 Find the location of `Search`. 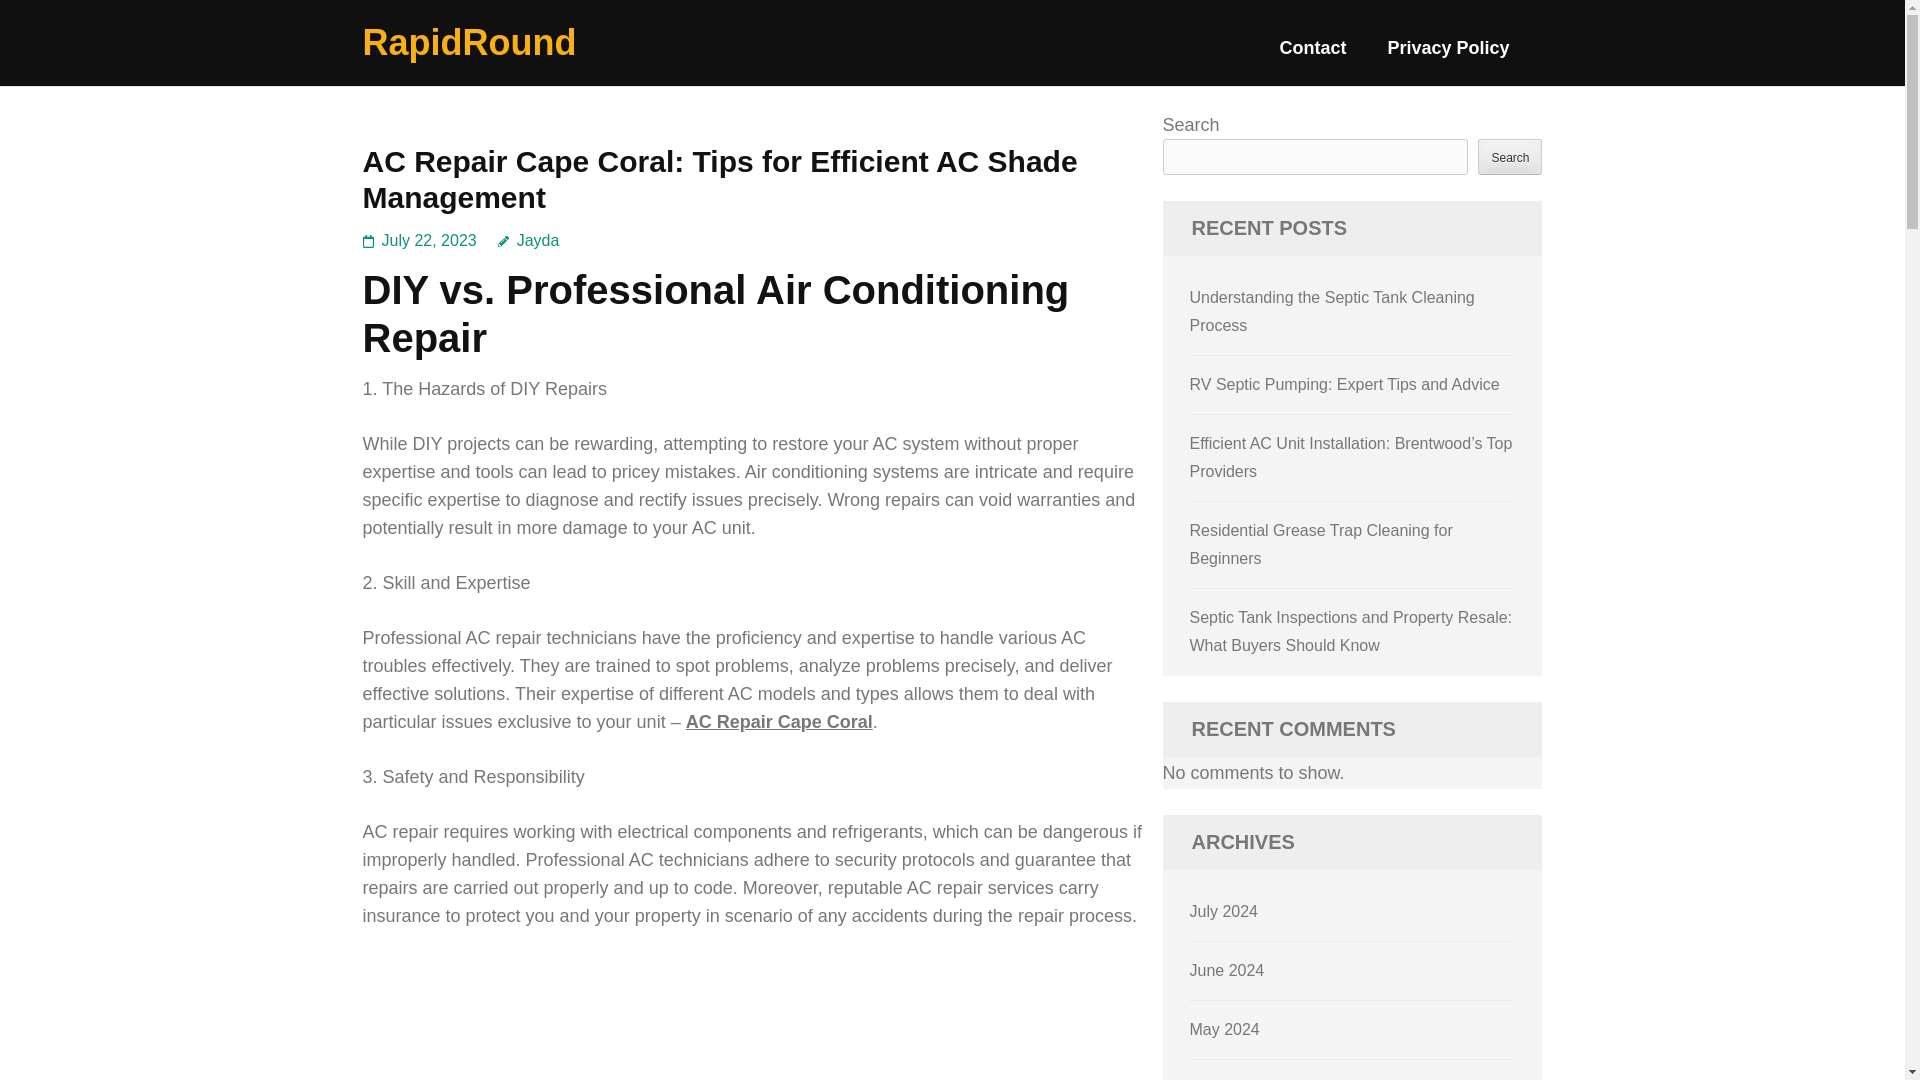

Search is located at coordinates (1510, 156).